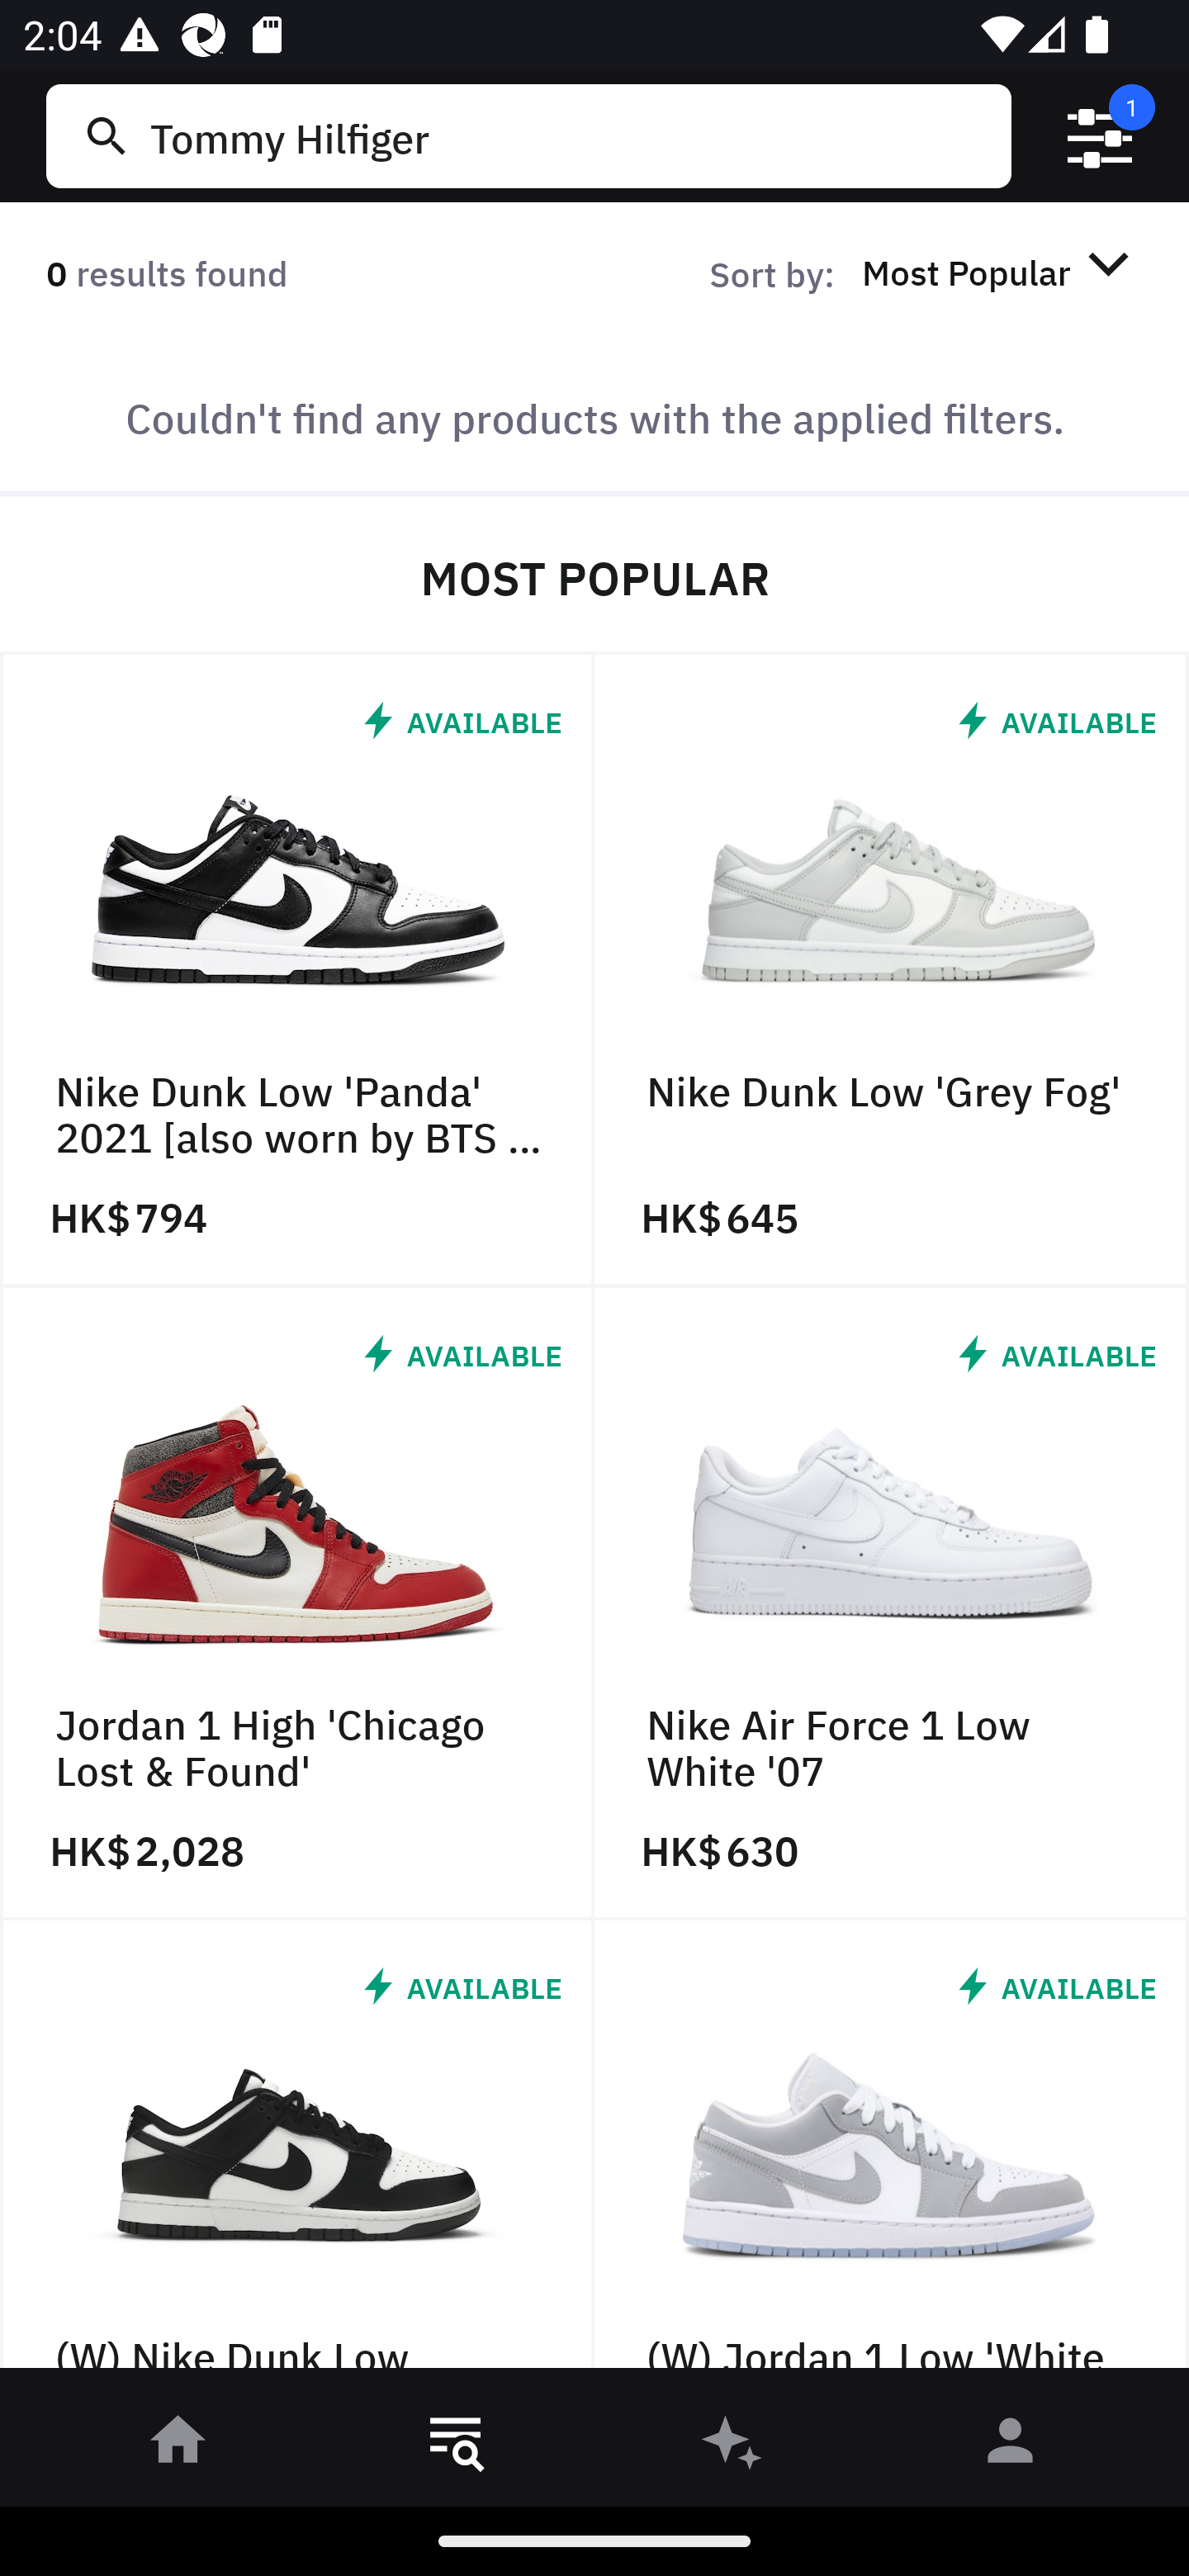 Image resolution: width=1189 pixels, height=2576 pixels. I want to click on  AVAILABLE Nike Air Force 1 Low White '07 HK$ 630, so click(892, 1603).